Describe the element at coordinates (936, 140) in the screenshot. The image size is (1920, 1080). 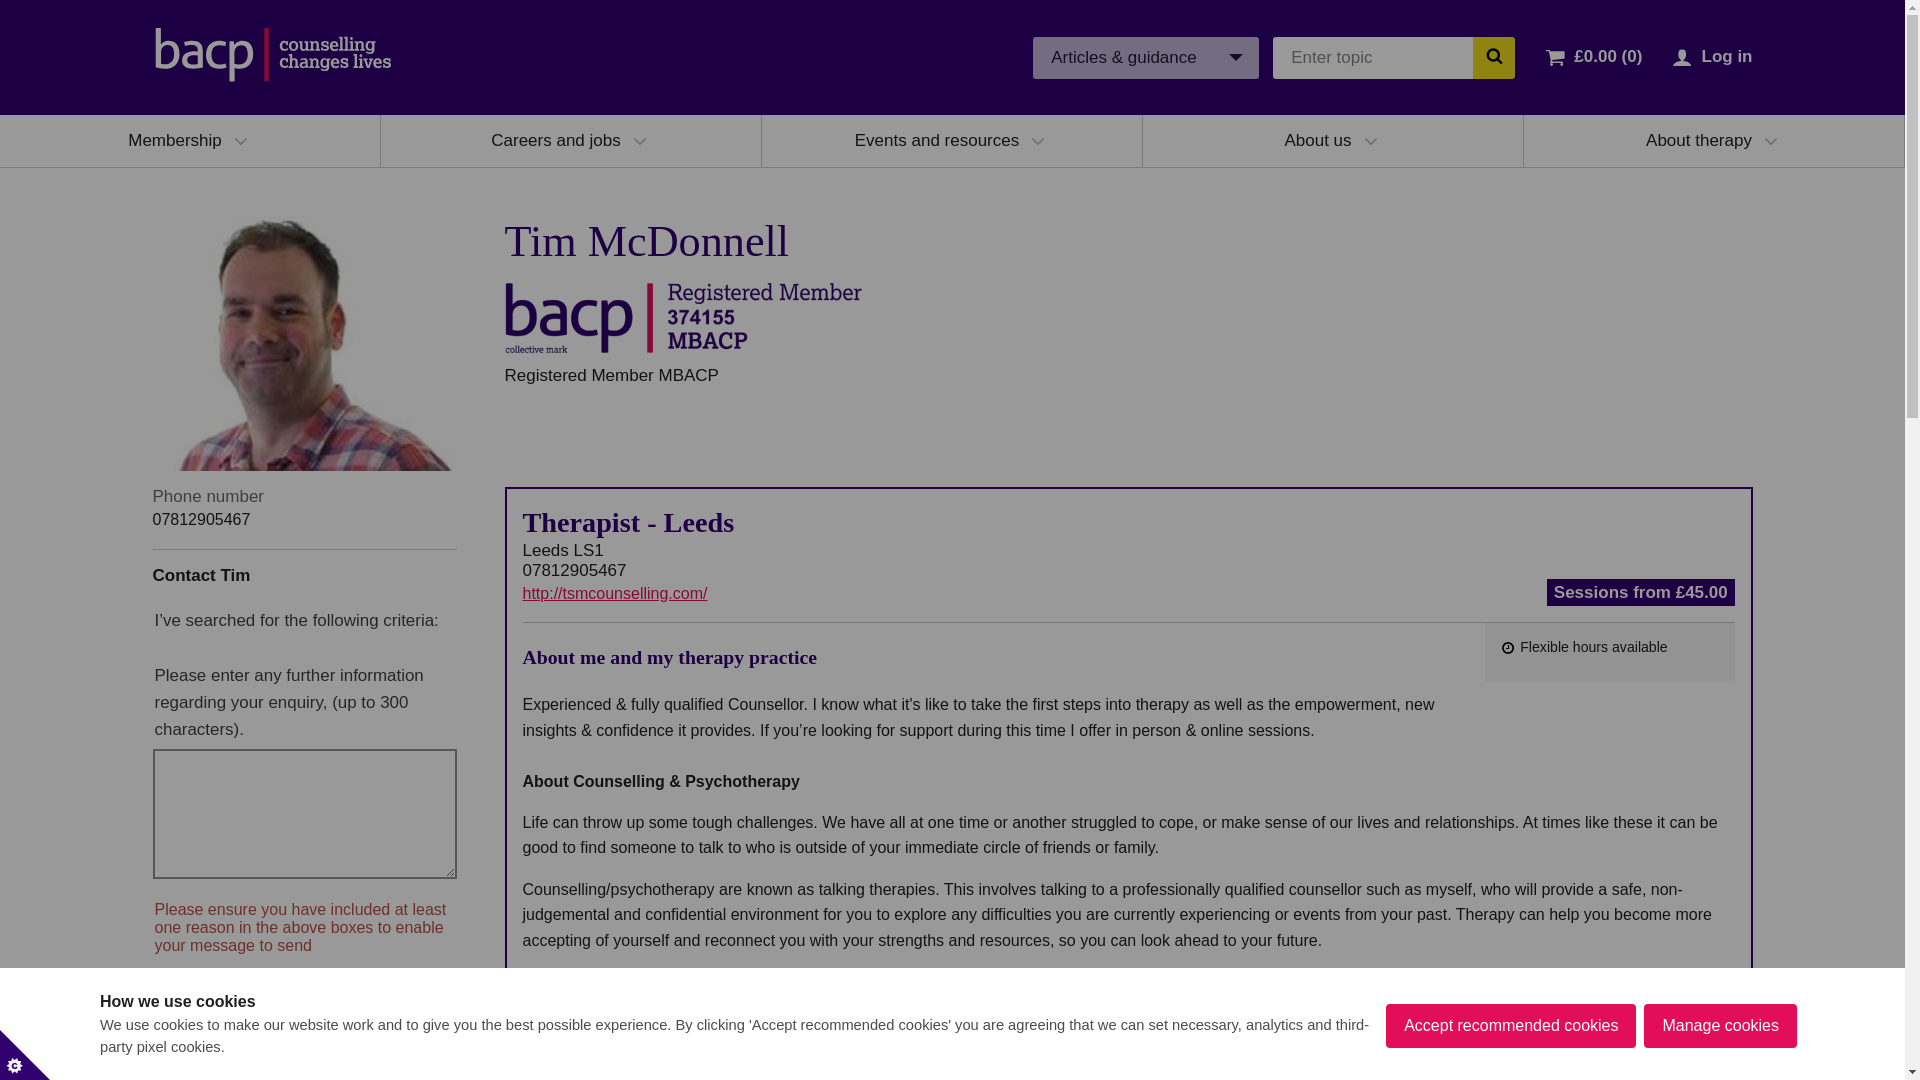
I see `Events and resources` at that location.